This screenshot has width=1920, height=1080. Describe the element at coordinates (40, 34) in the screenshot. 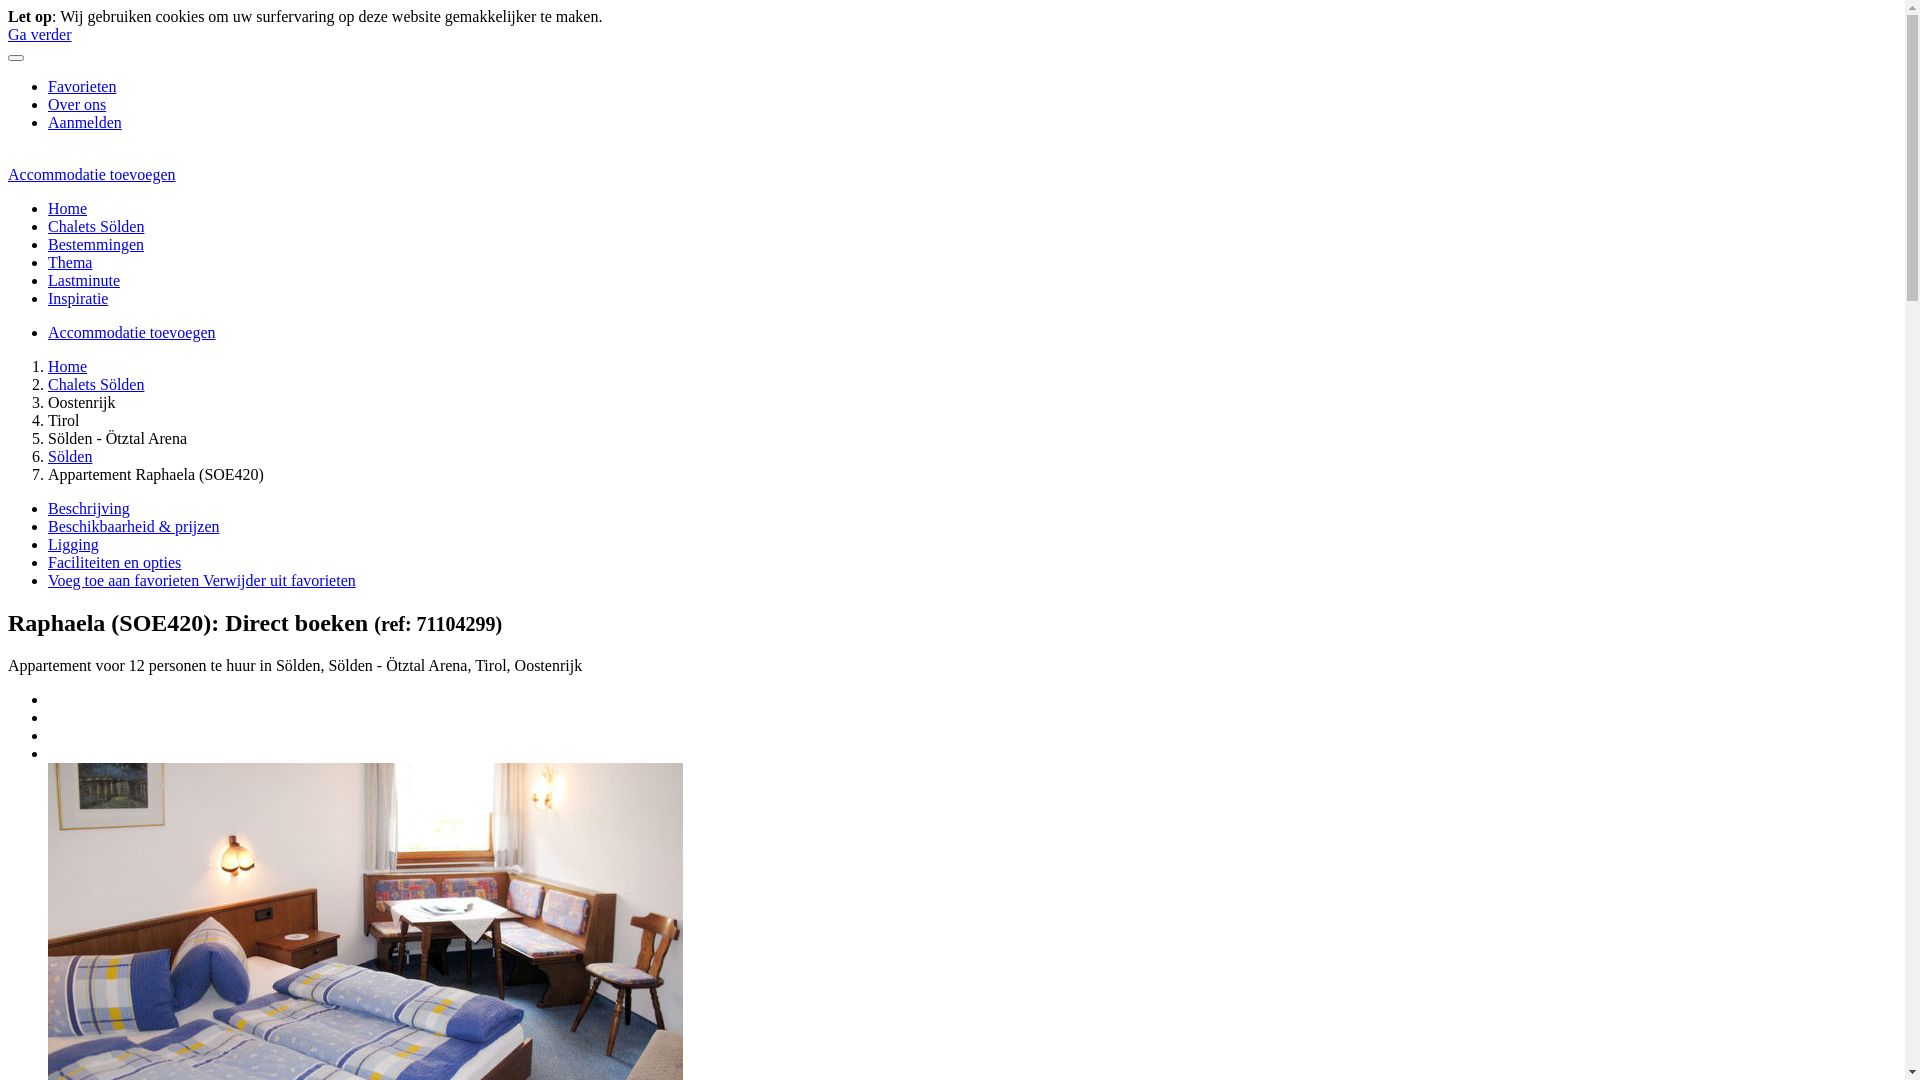

I see `Ga verder` at that location.